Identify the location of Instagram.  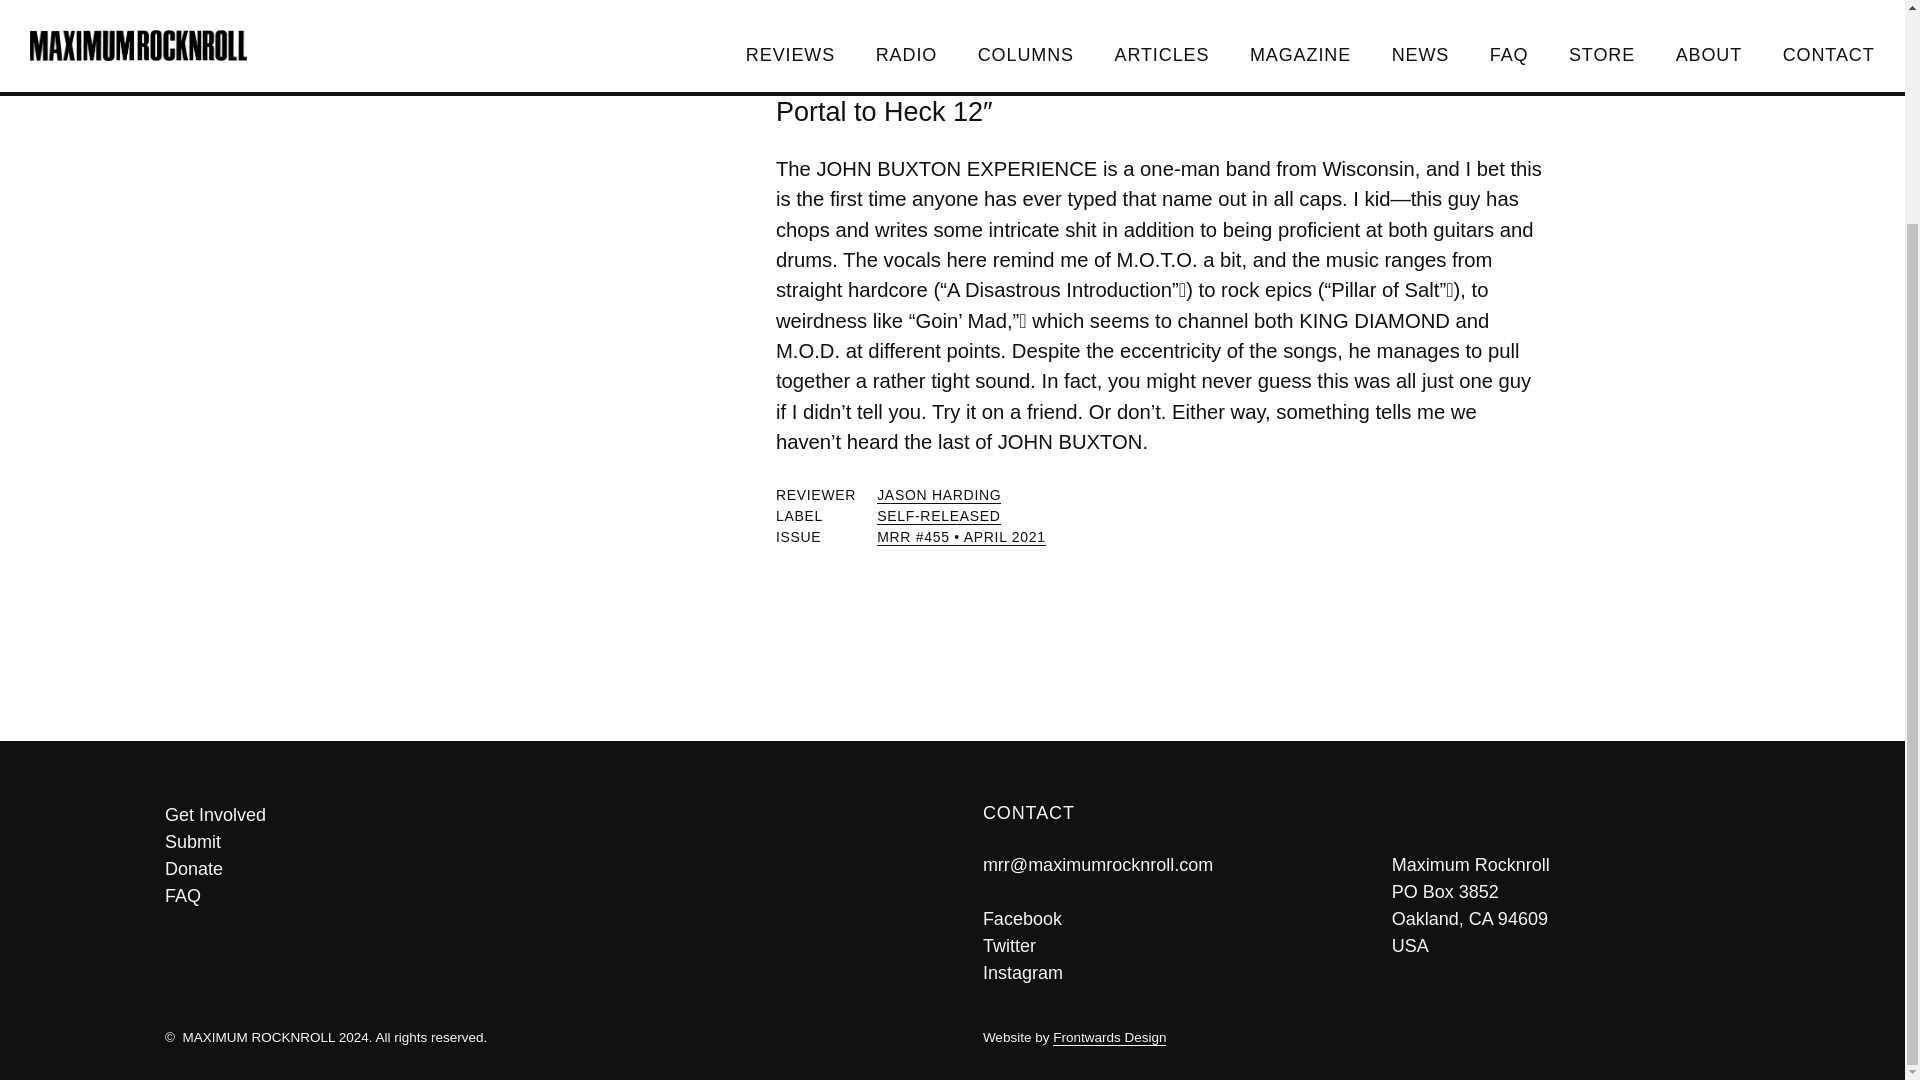
(1023, 972).